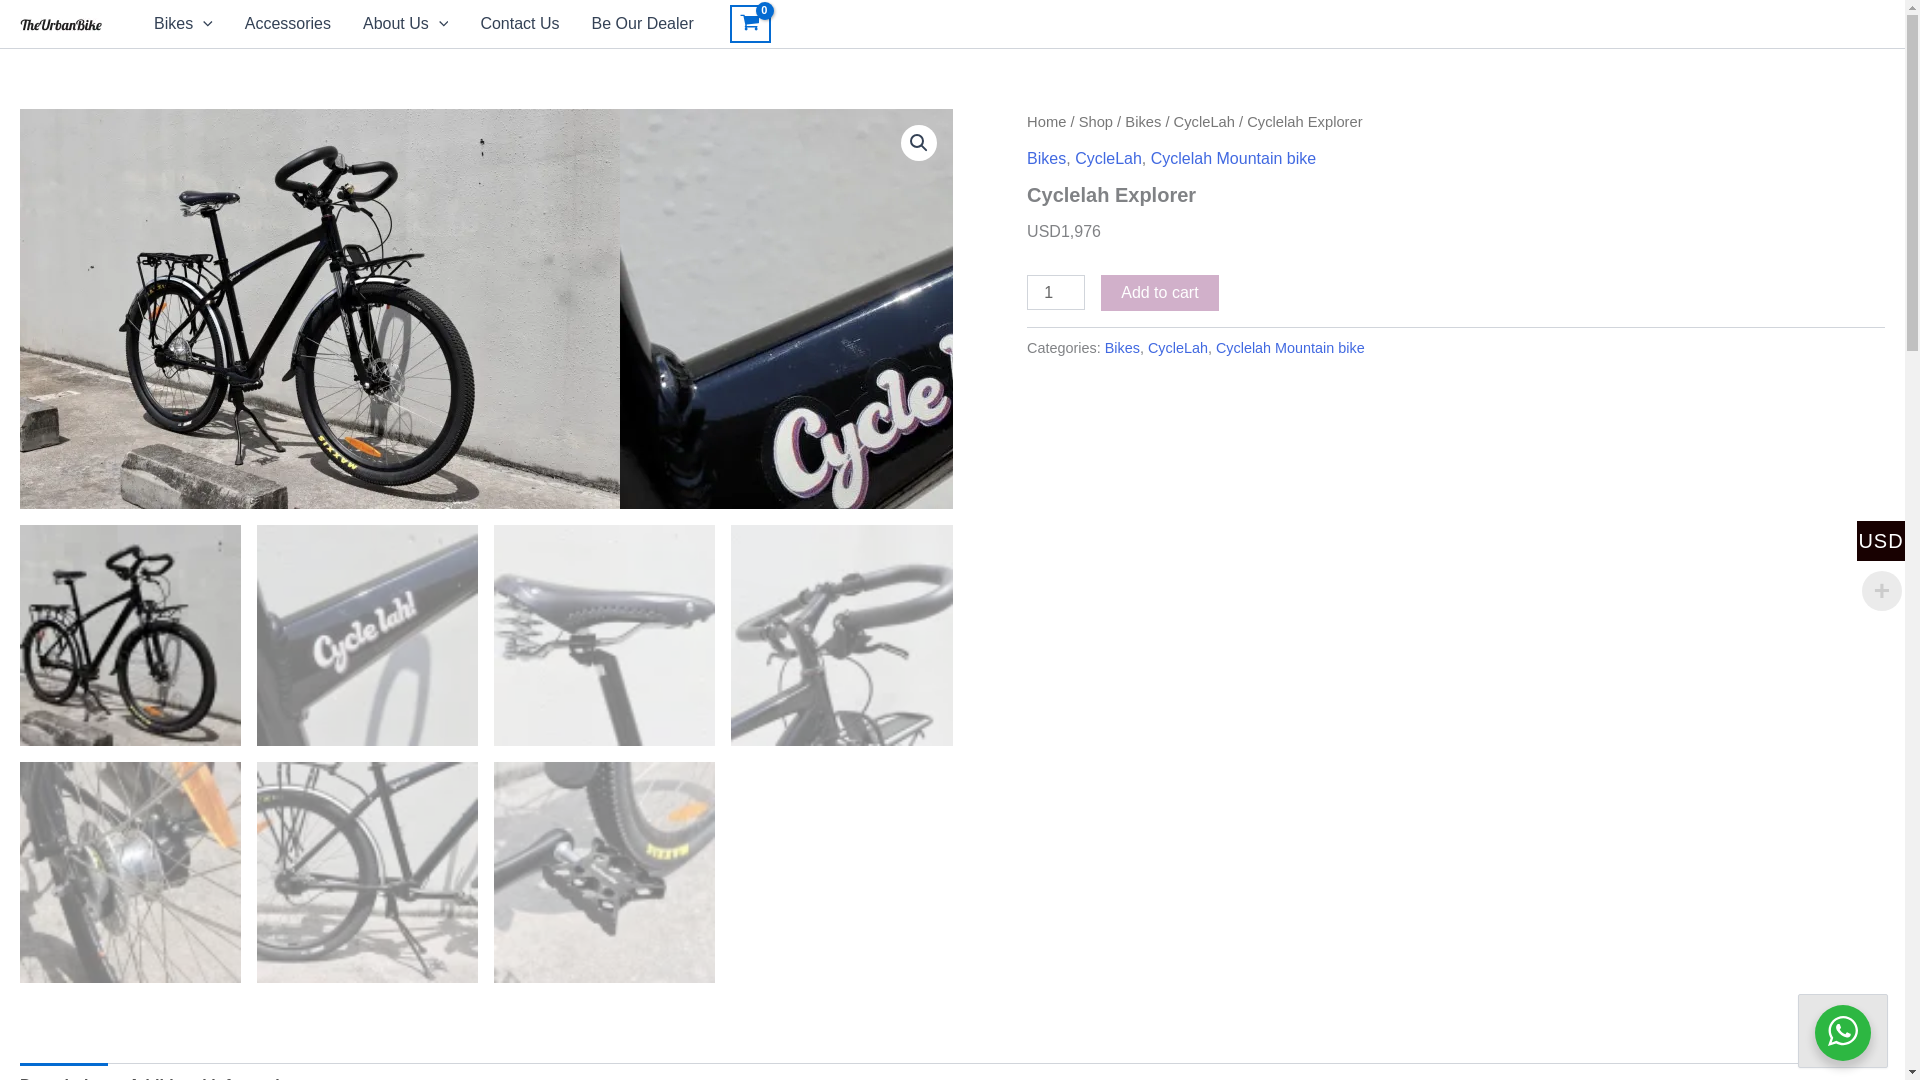 The height and width of the screenshot is (1080, 1920). Describe the element at coordinates (288, 23) in the screenshot. I see `Accessories` at that location.